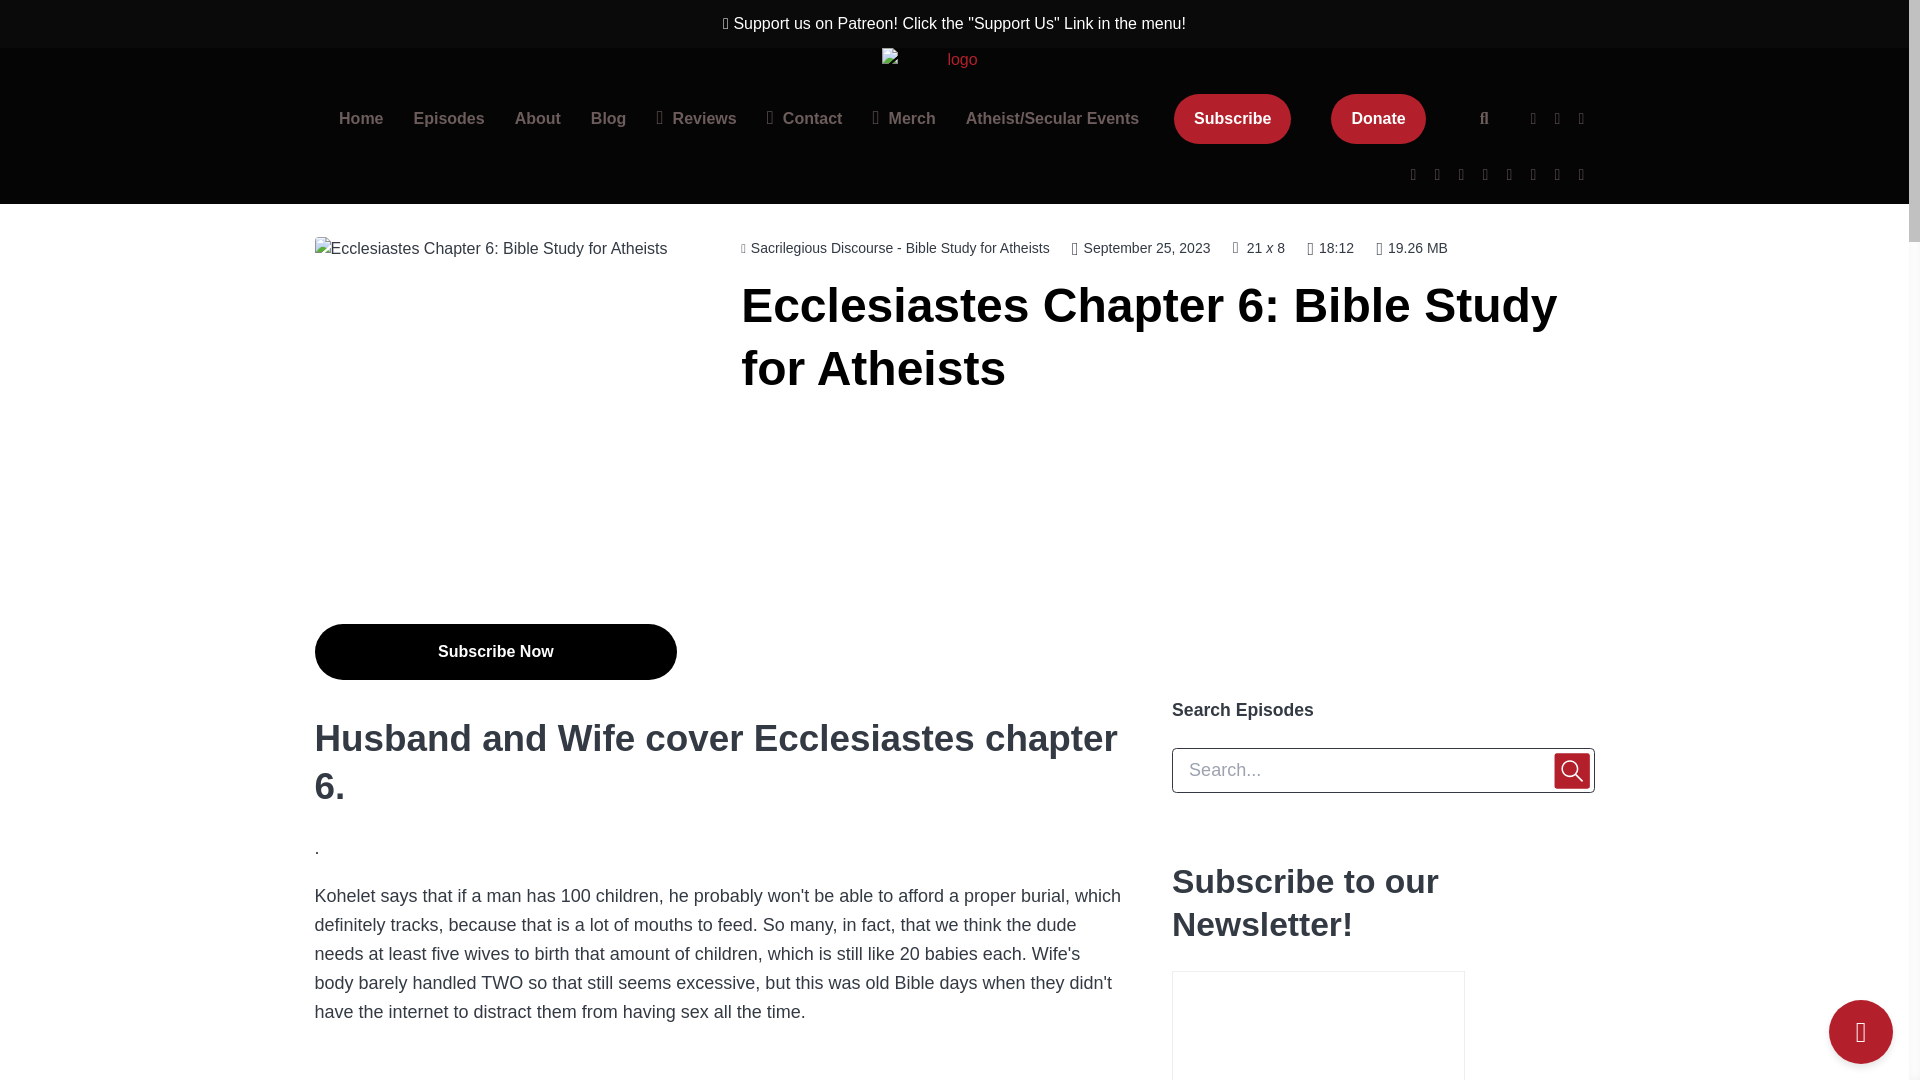 This screenshot has height=1080, width=1920. What do you see at coordinates (903, 119) in the screenshot?
I see `Merch` at bounding box center [903, 119].